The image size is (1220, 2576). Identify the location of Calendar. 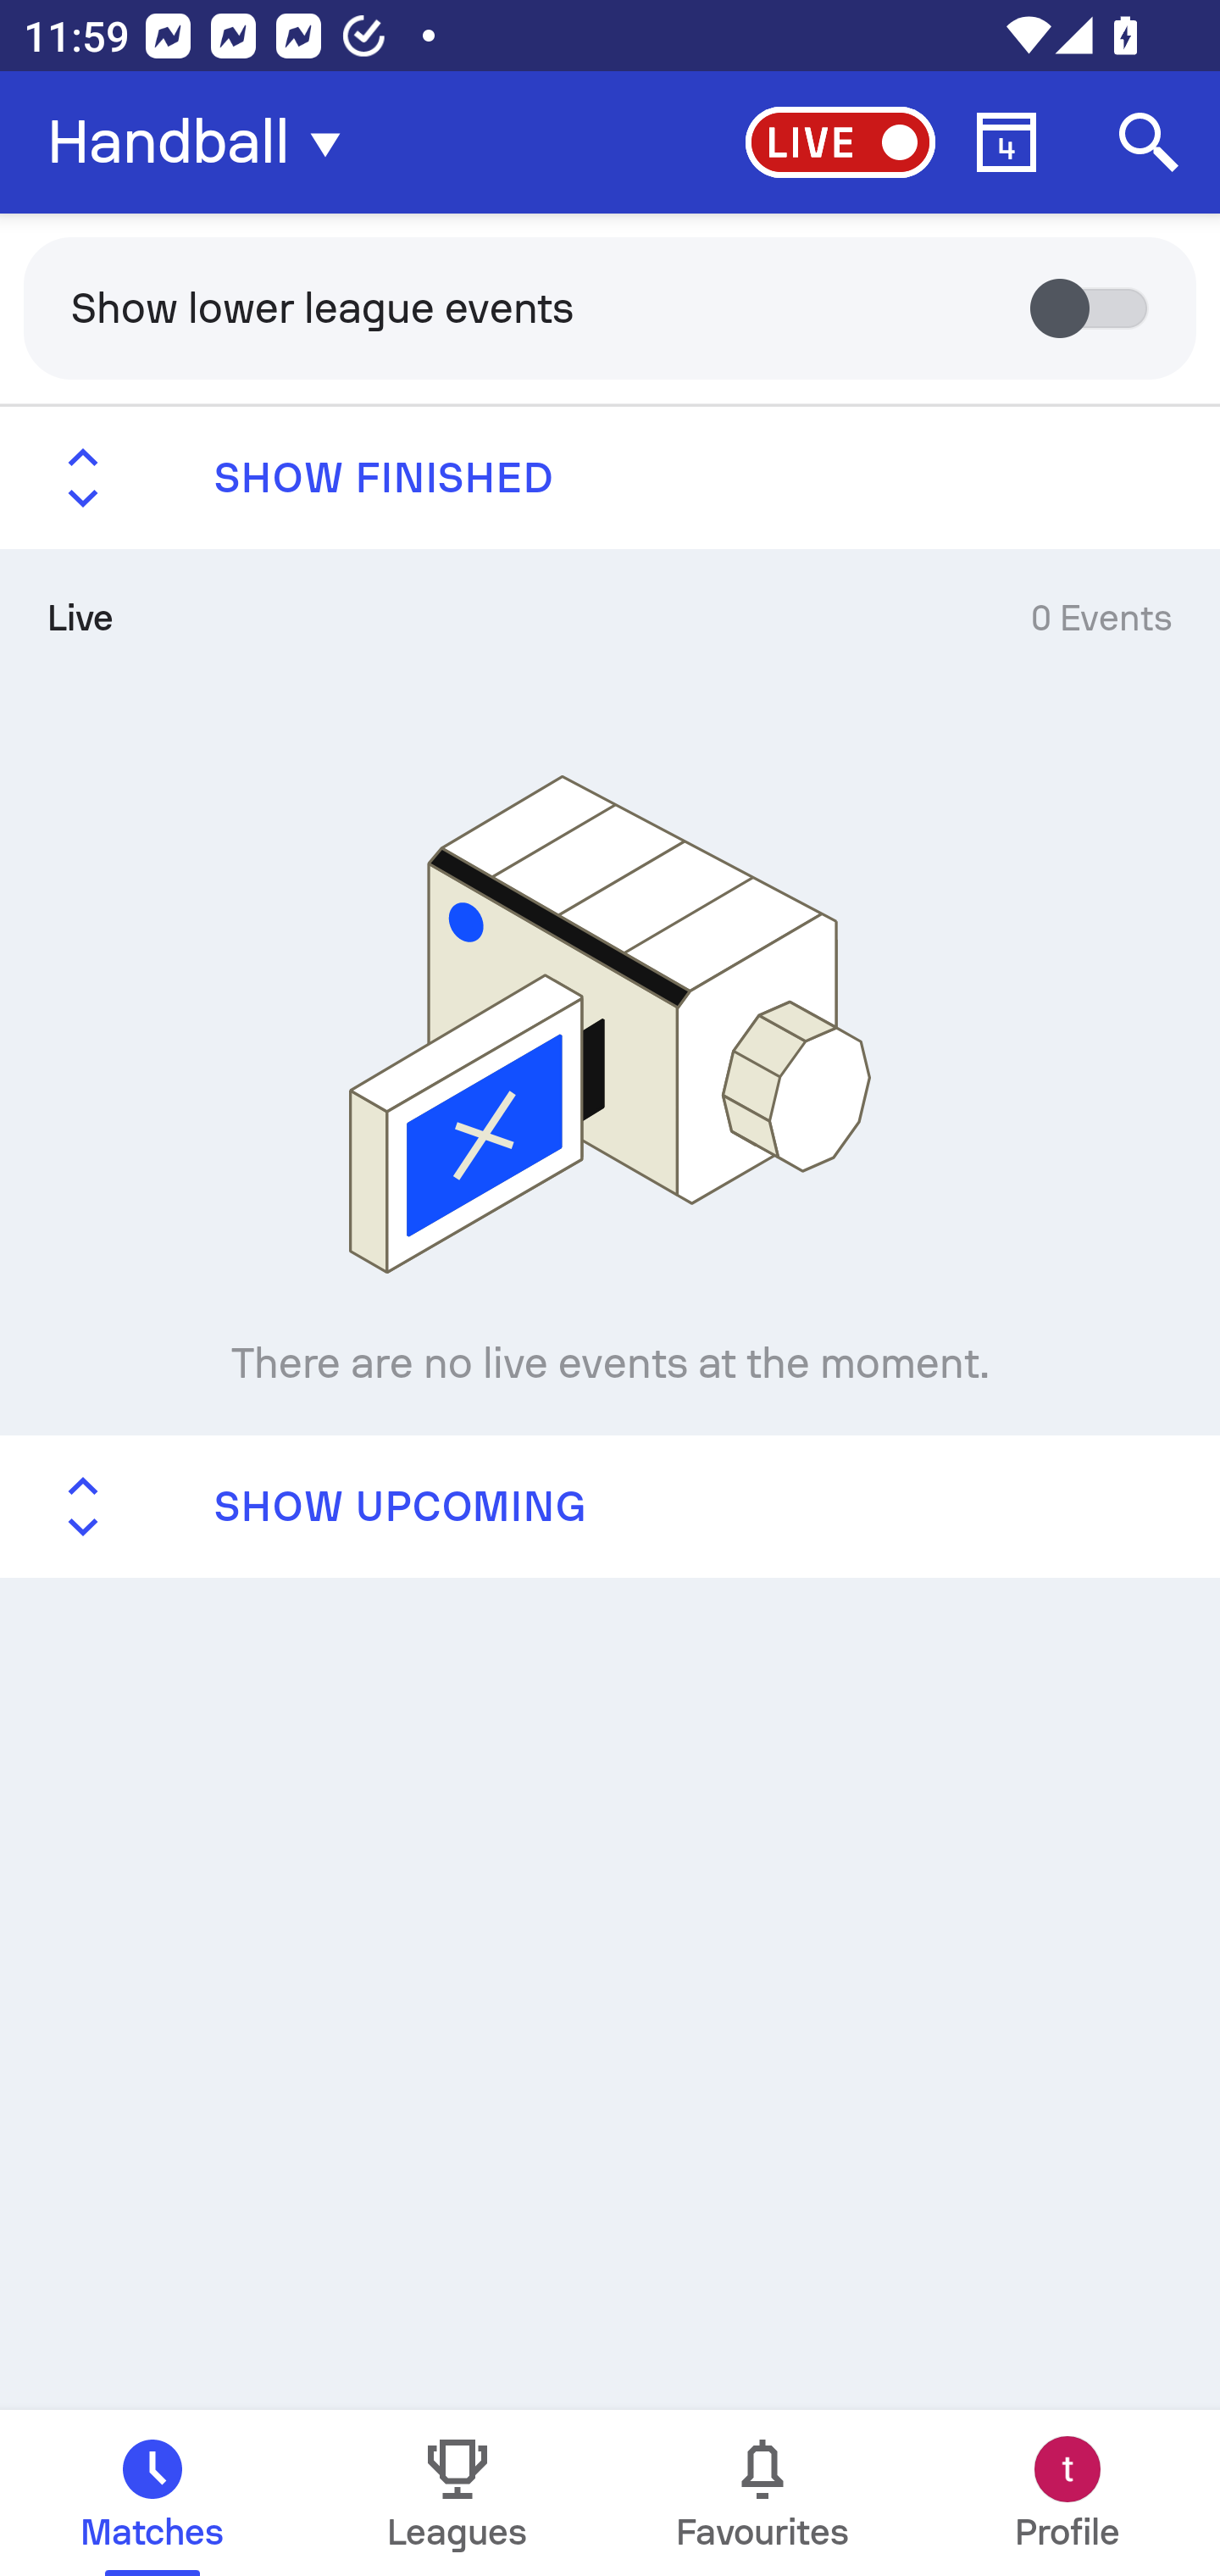
(1006, 142).